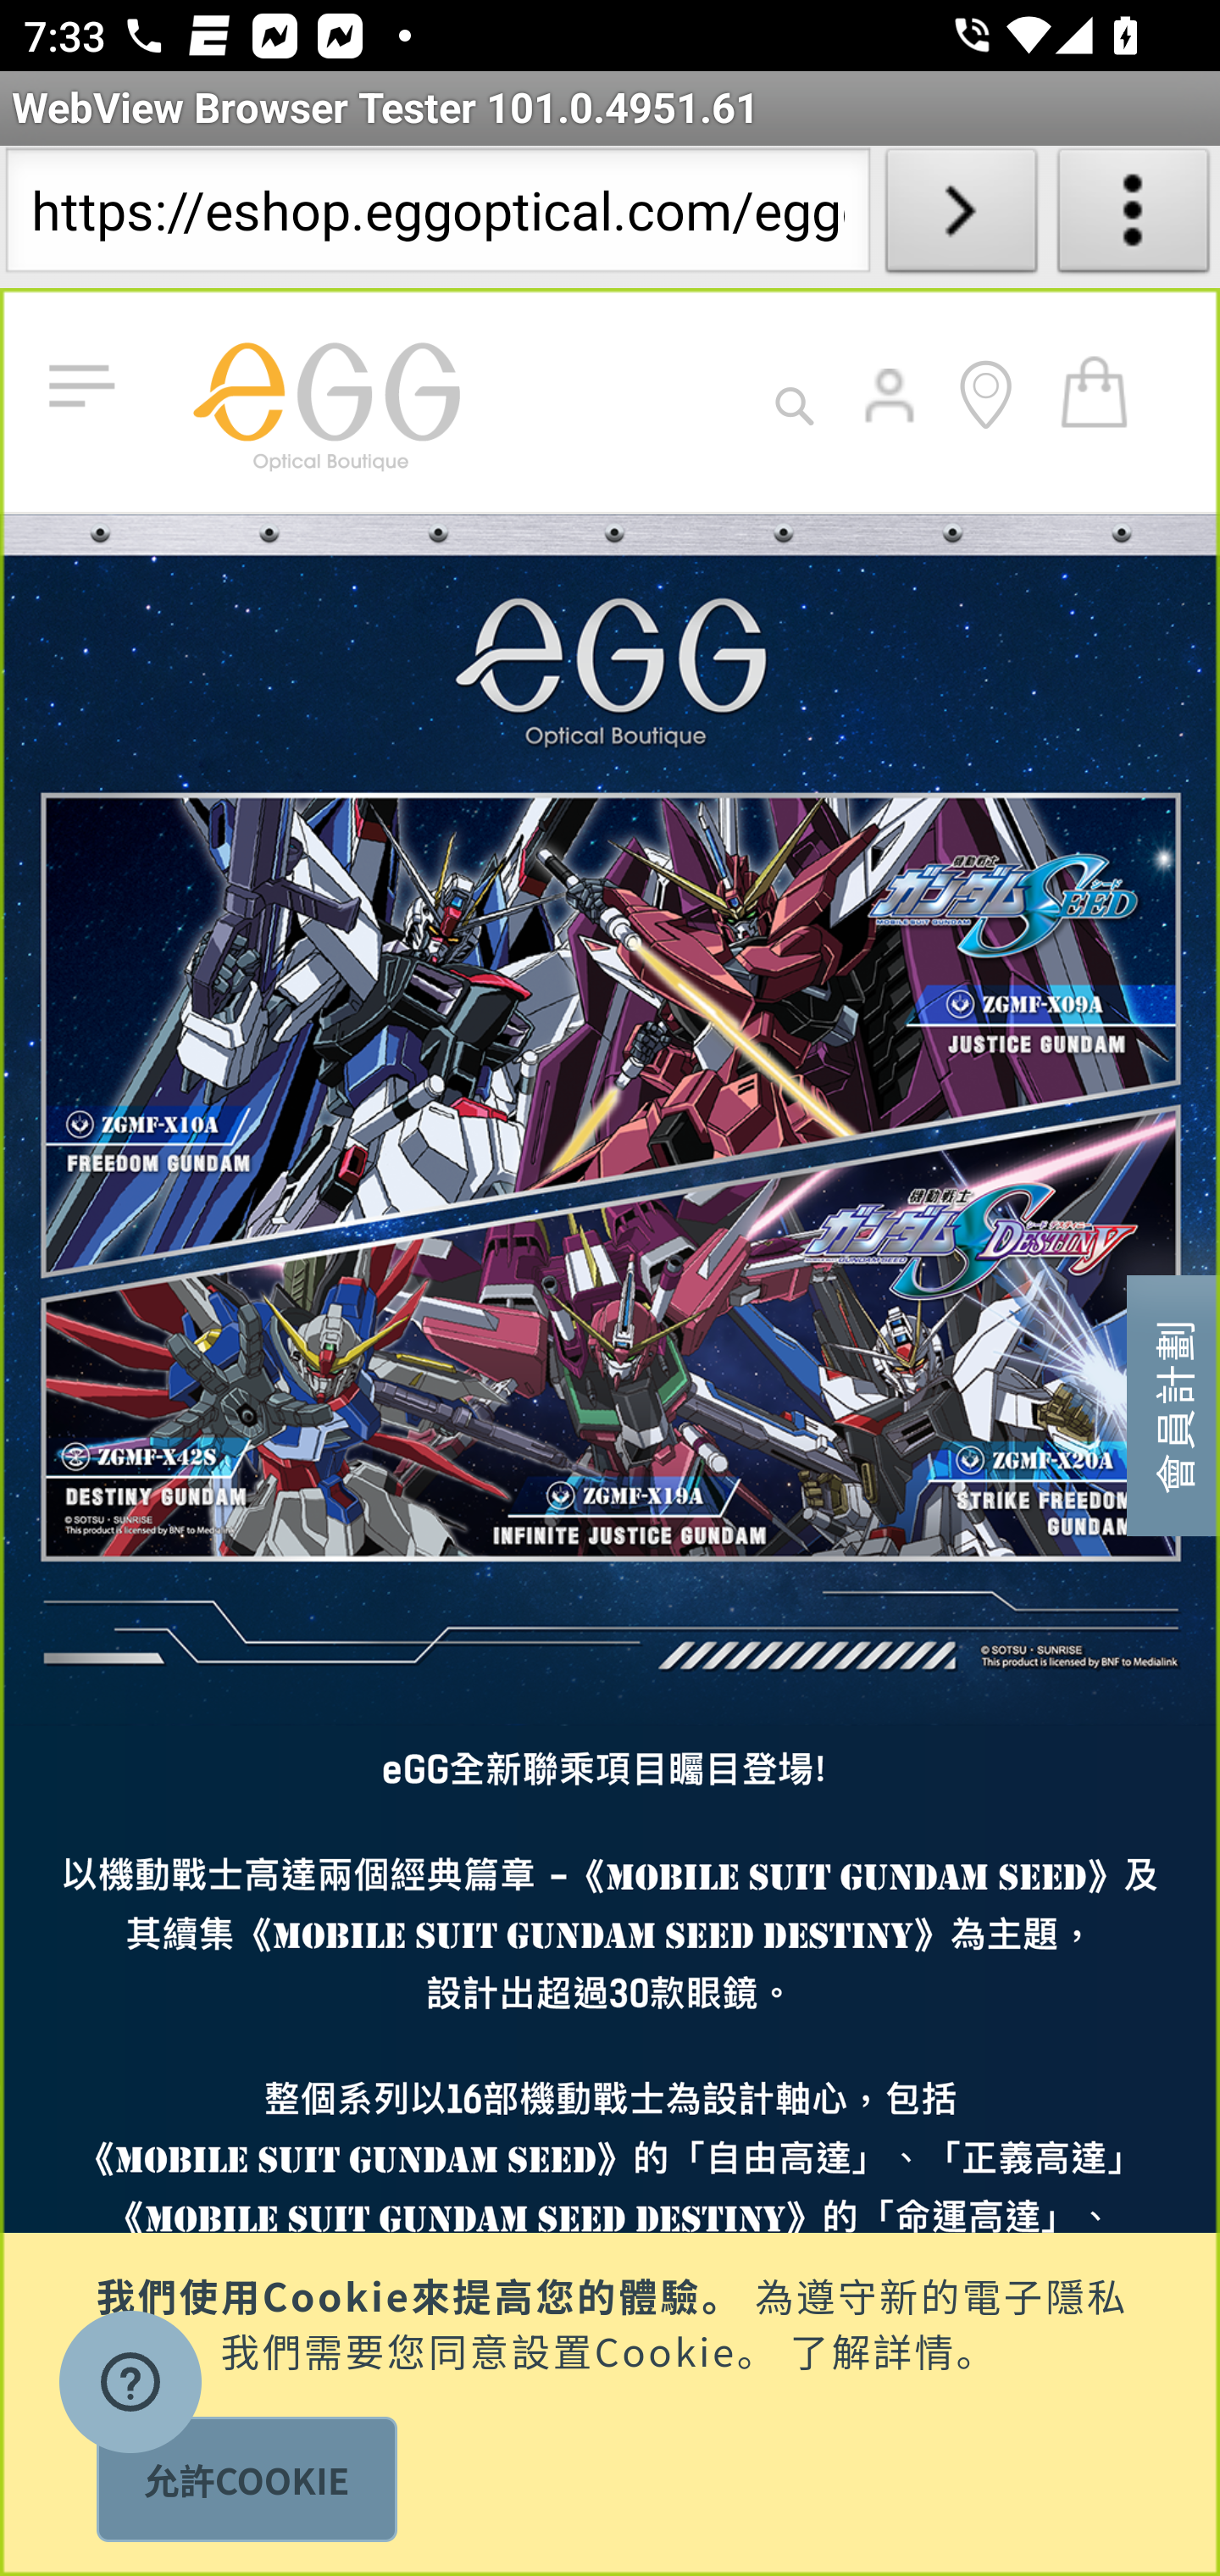 The width and height of the screenshot is (1220, 2576). What do you see at coordinates (891, 419) in the screenshot?
I see `login` at bounding box center [891, 419].